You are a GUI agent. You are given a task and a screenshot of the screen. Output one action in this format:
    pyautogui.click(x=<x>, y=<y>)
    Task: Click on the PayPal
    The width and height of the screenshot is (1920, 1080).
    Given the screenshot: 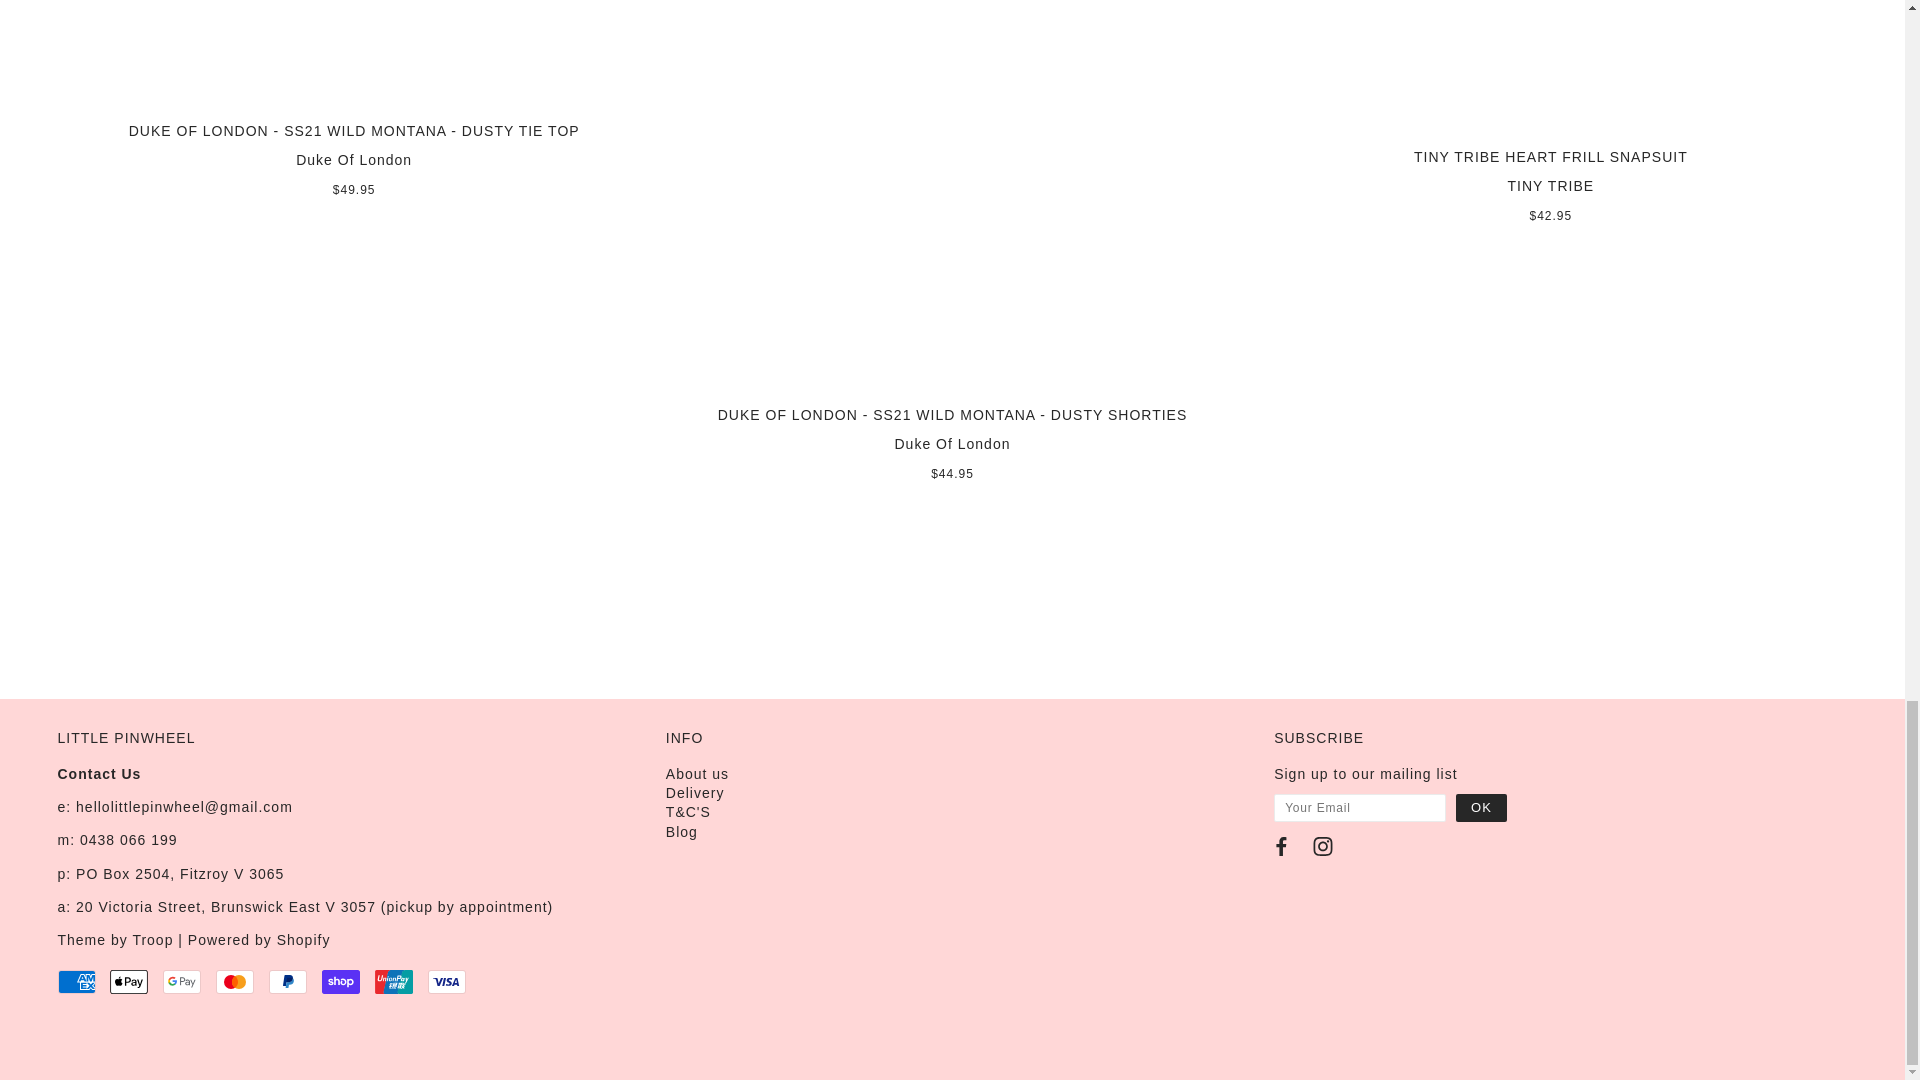 What is the action you would take?
    pyautogui.click(x=288, y=981)
    